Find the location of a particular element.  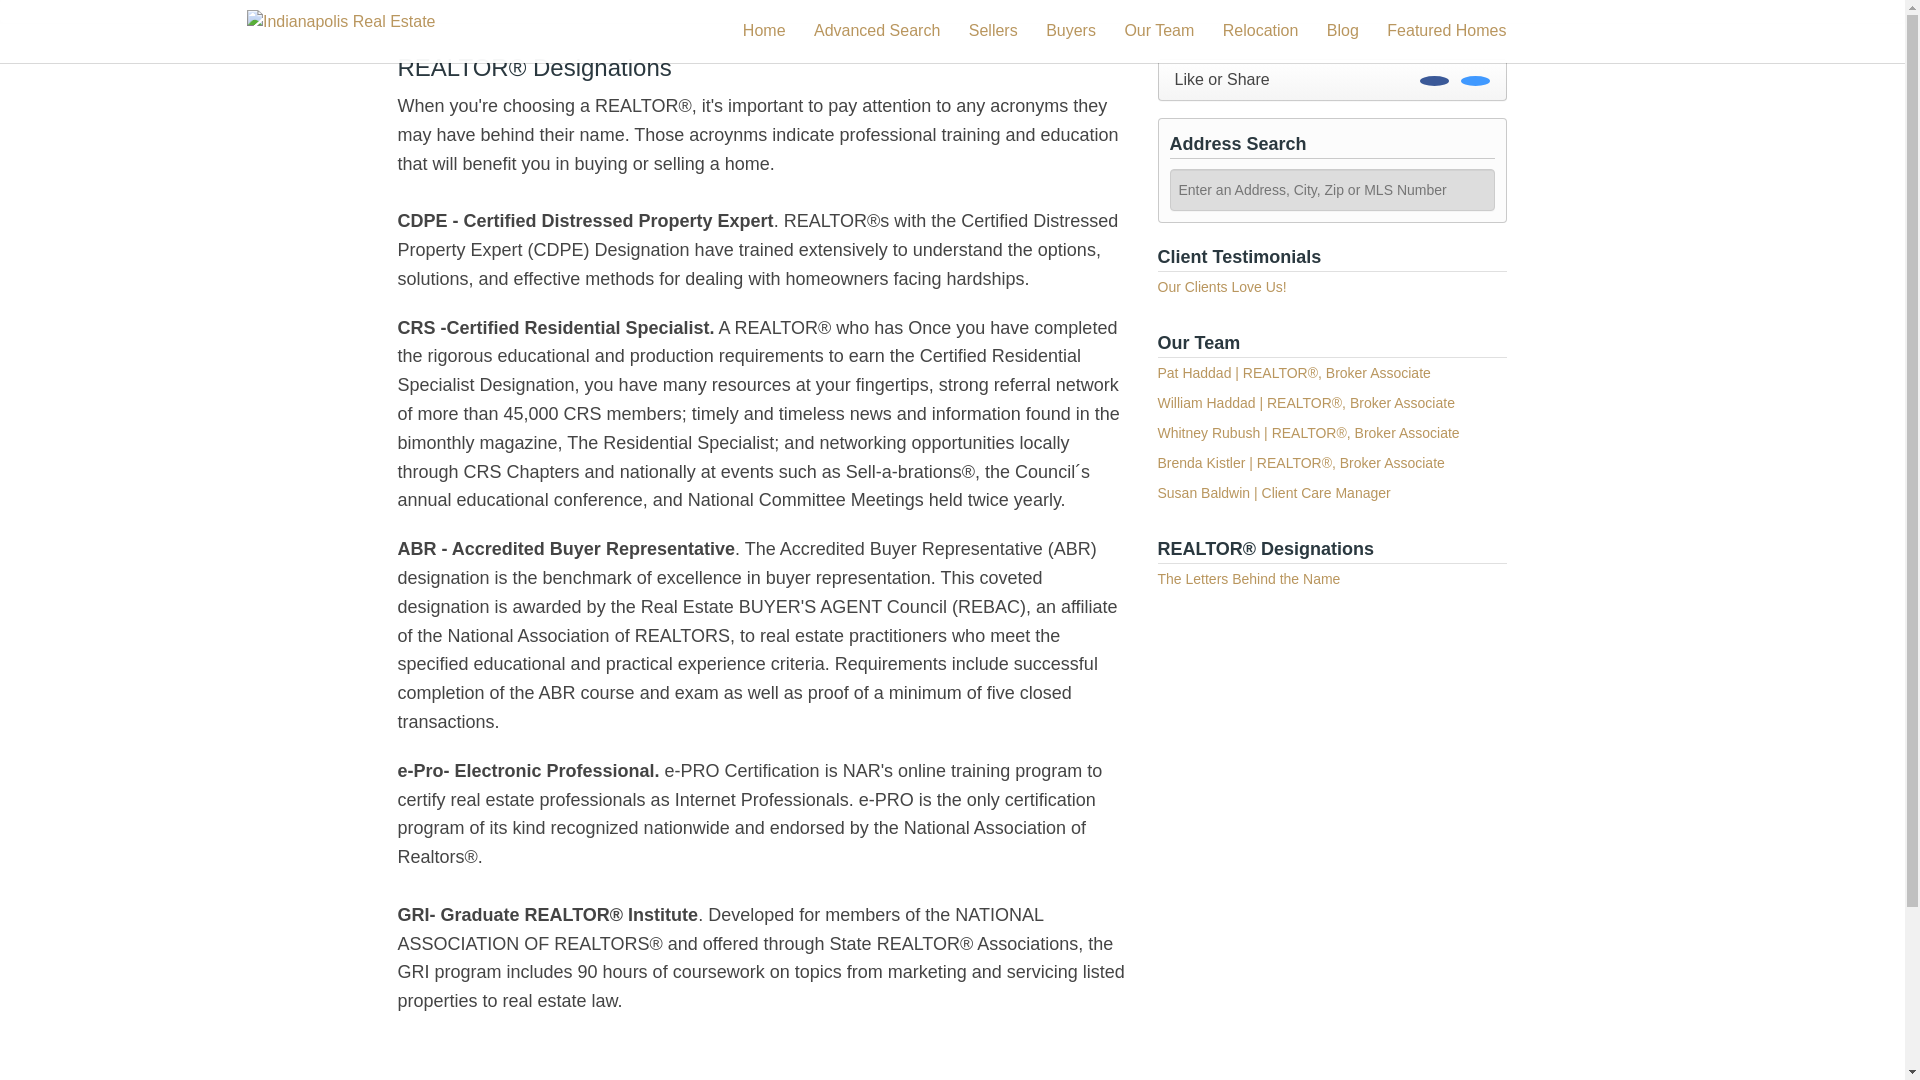

Home is located at coordinates (764, 30).